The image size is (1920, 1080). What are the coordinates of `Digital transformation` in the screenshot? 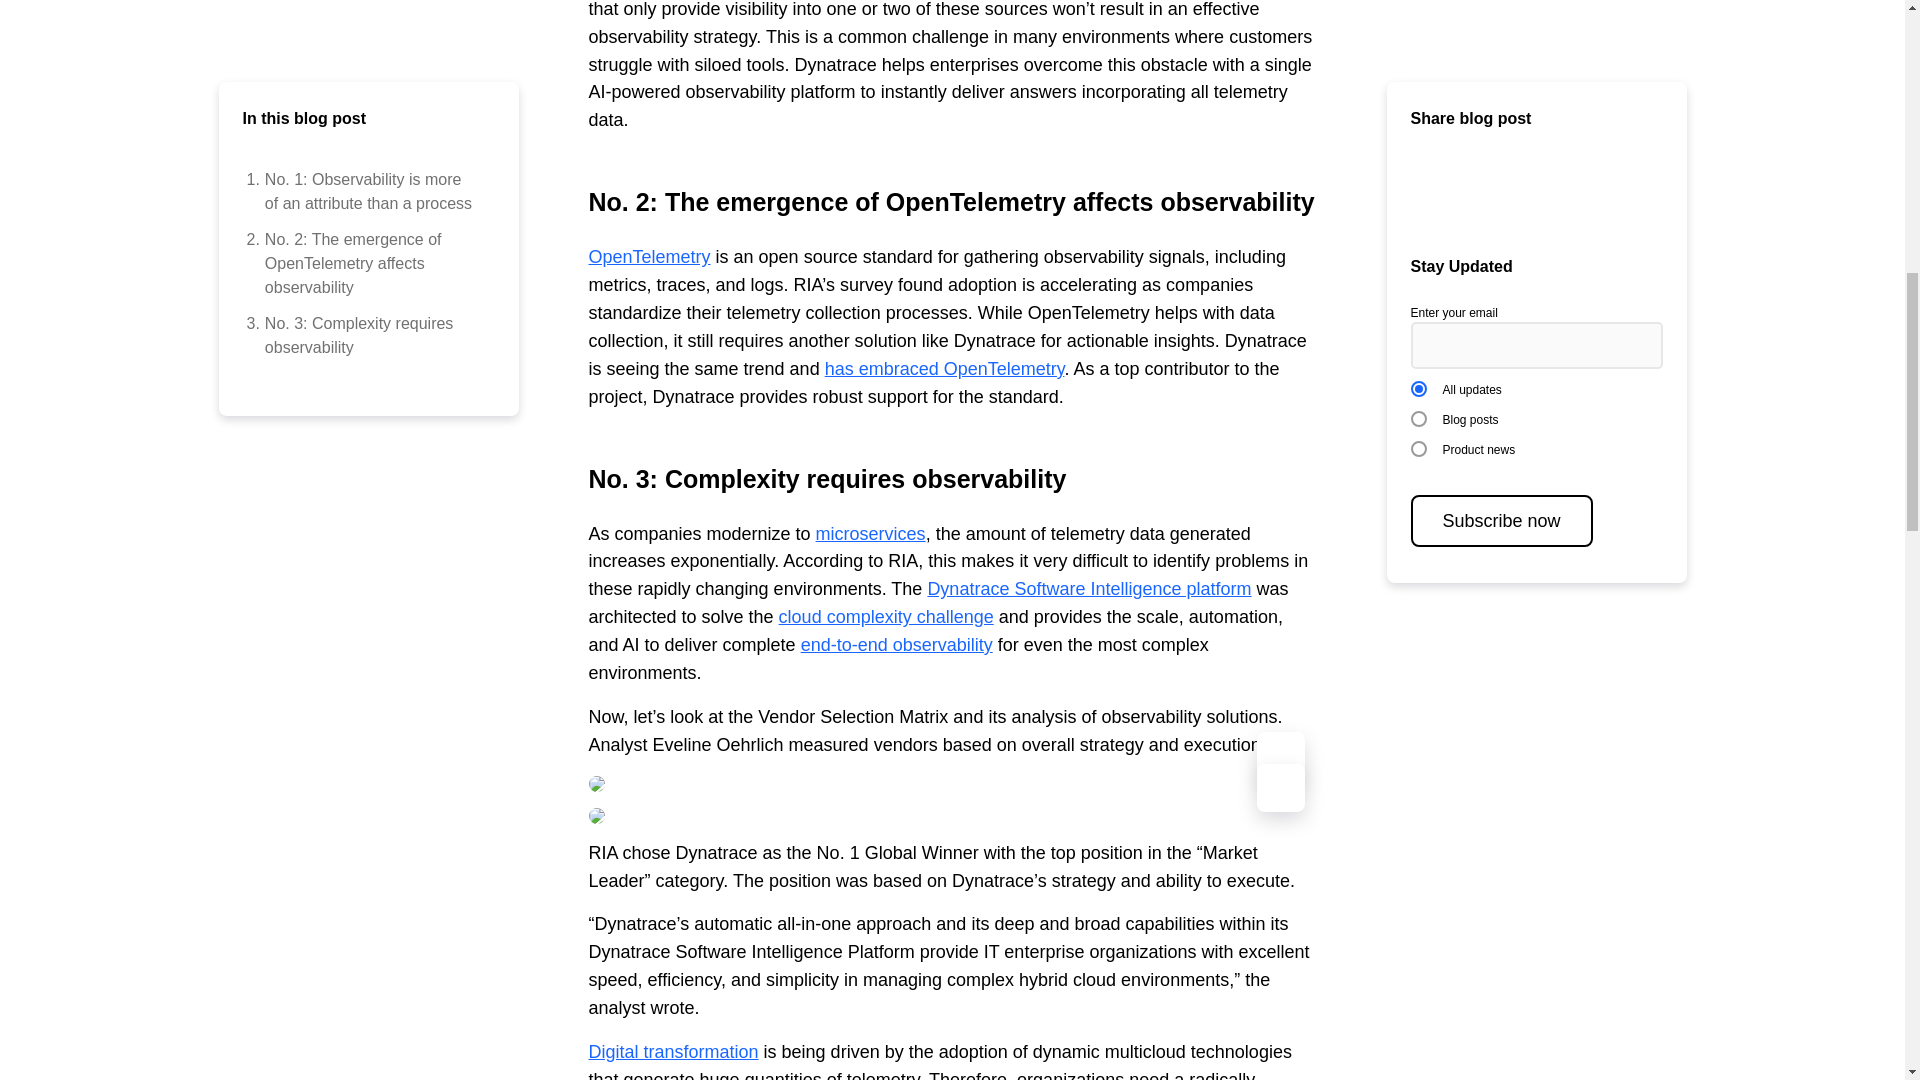 It's located at (672, 1052).